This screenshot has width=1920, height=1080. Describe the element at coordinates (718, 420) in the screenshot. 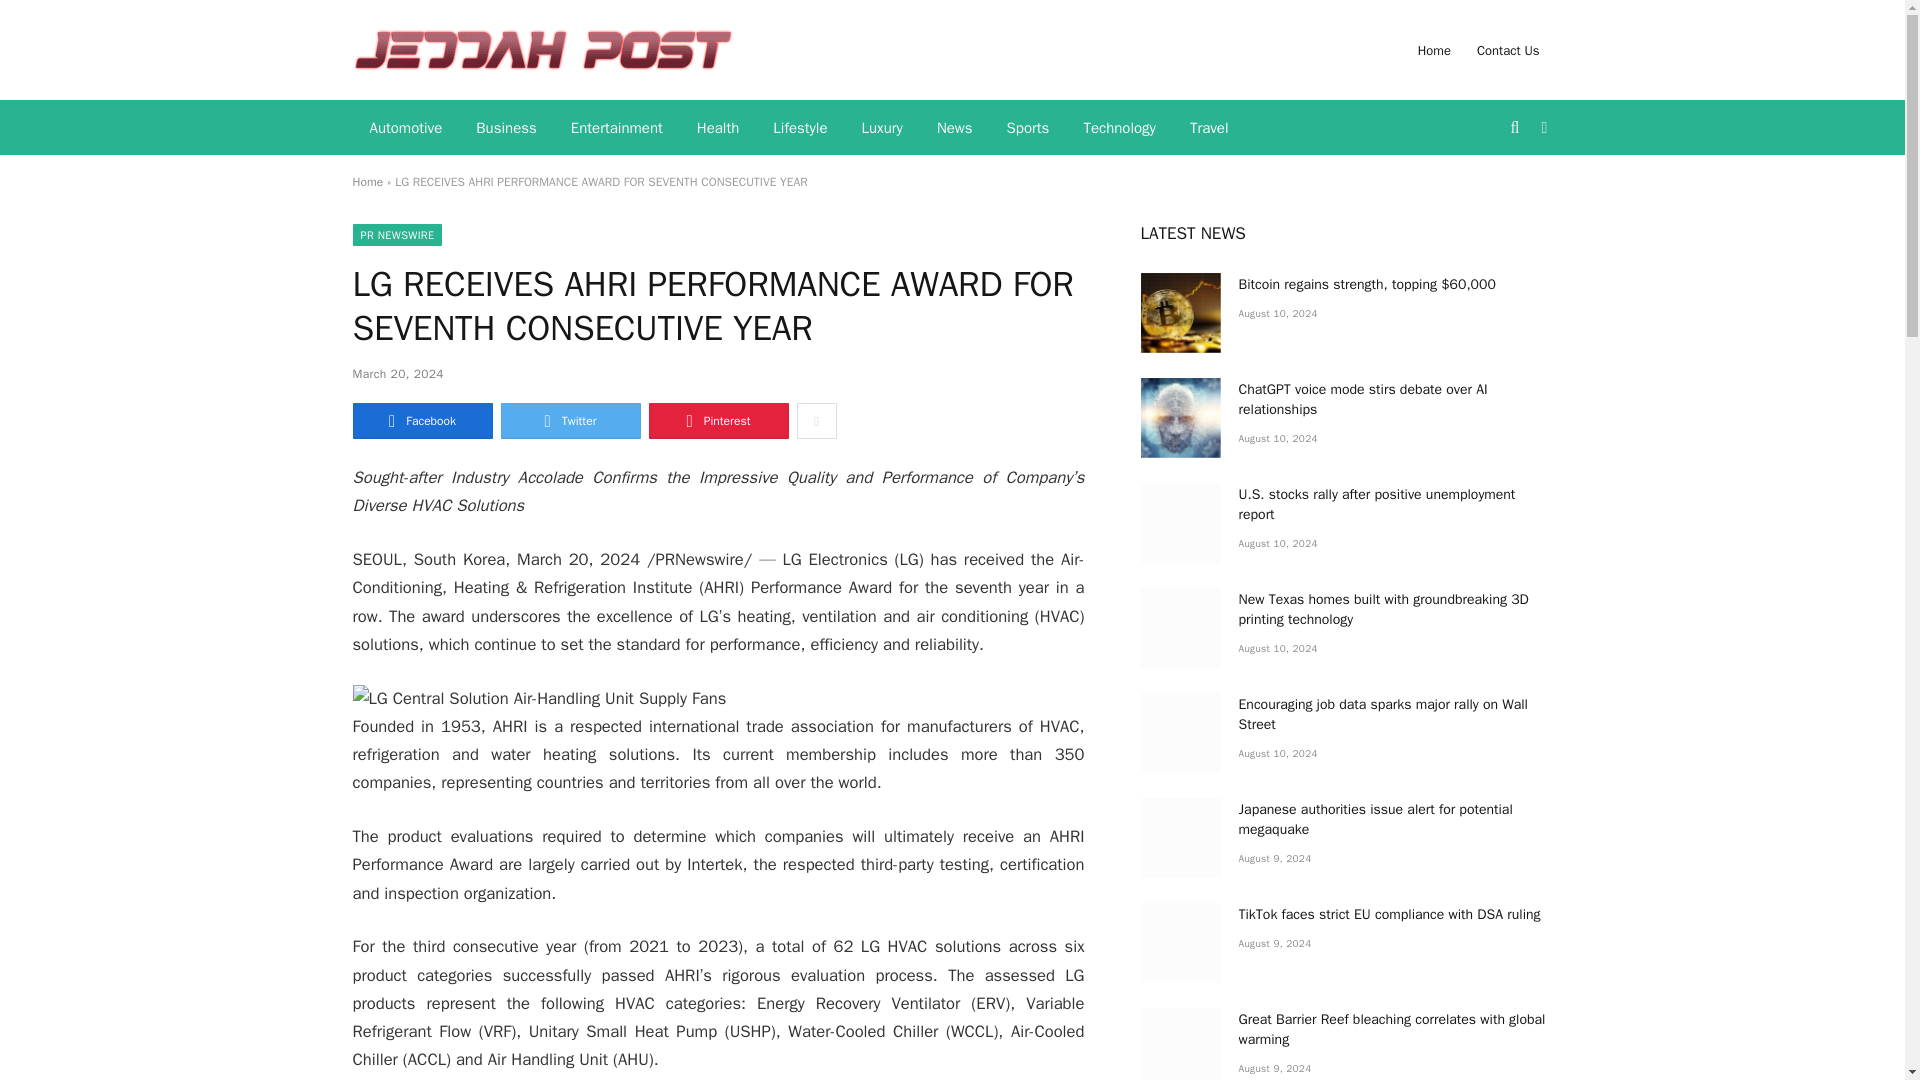

I see `Share on Pinterest` at that location.